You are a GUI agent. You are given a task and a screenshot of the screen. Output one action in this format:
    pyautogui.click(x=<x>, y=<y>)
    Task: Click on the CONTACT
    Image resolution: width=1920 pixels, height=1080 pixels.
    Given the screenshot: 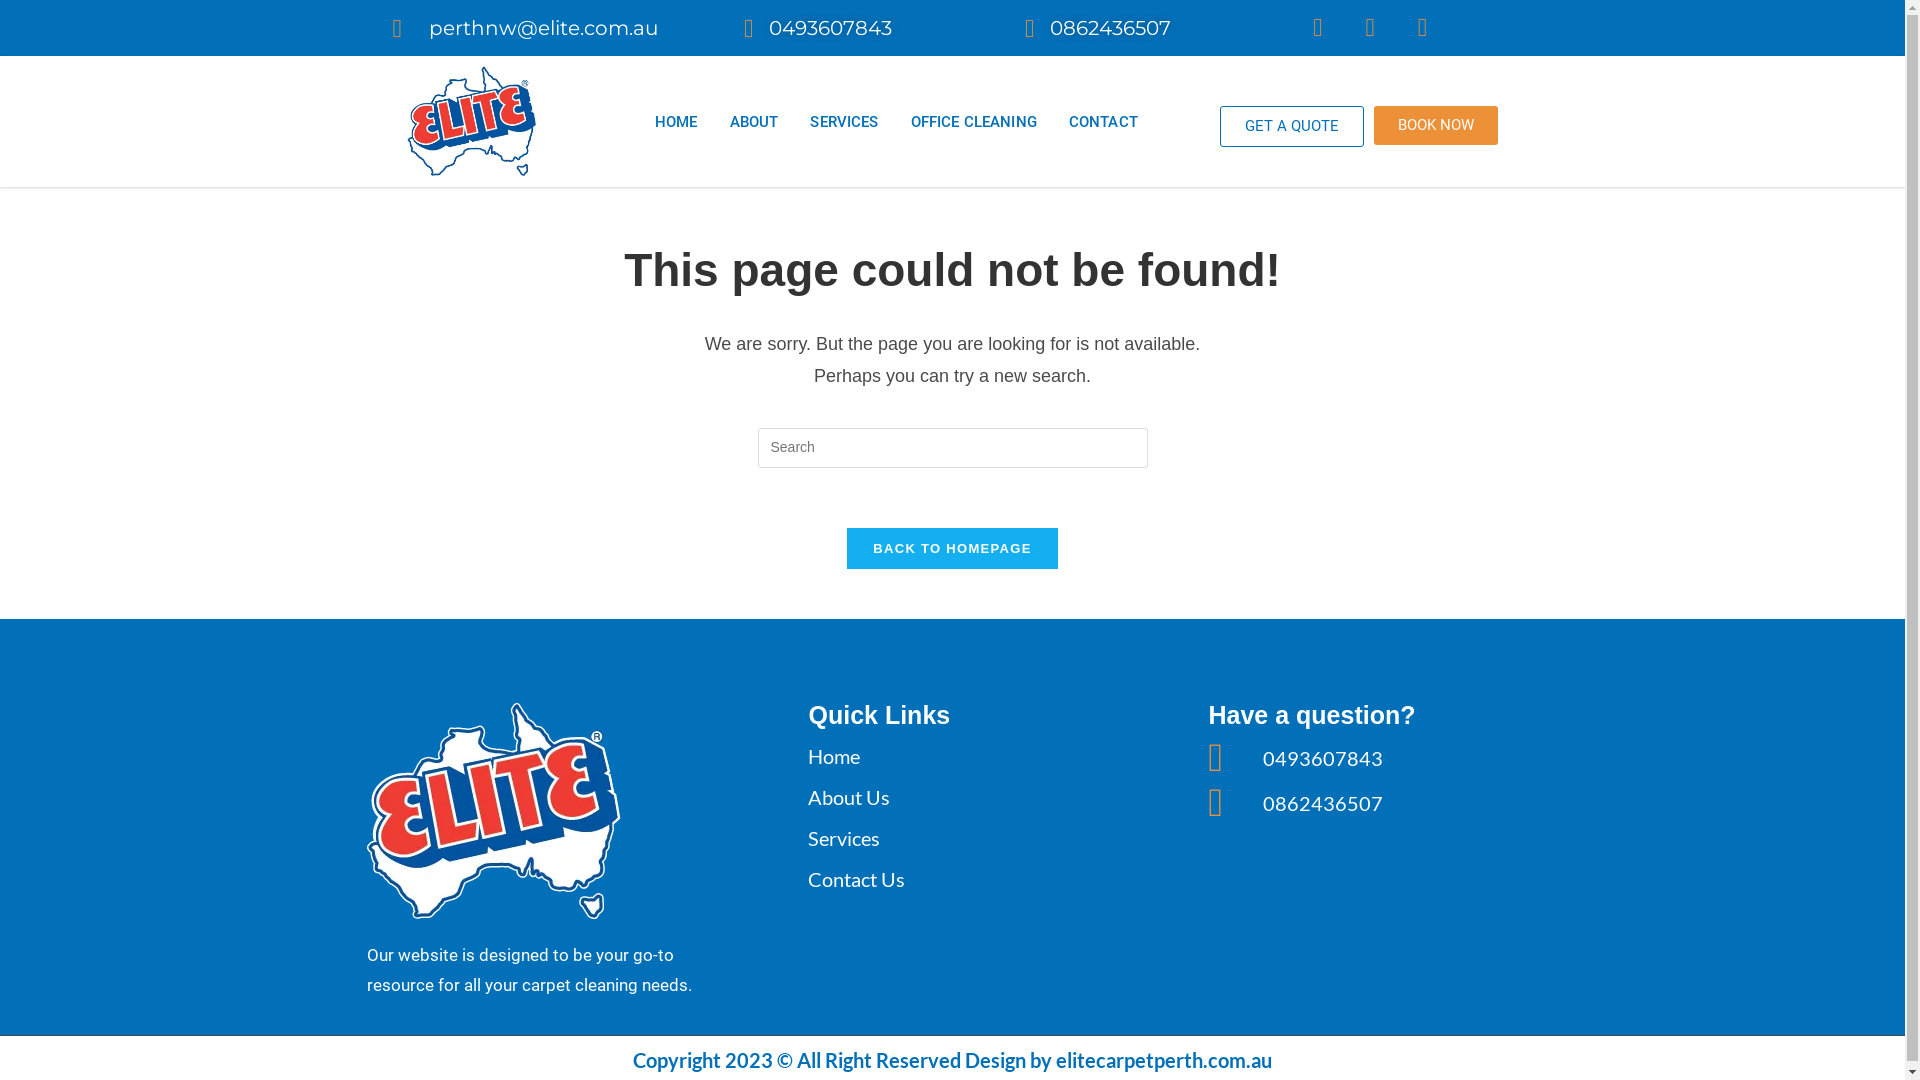 What is the action you would take?
    pyautogui.click(x=1104, y=122)
    